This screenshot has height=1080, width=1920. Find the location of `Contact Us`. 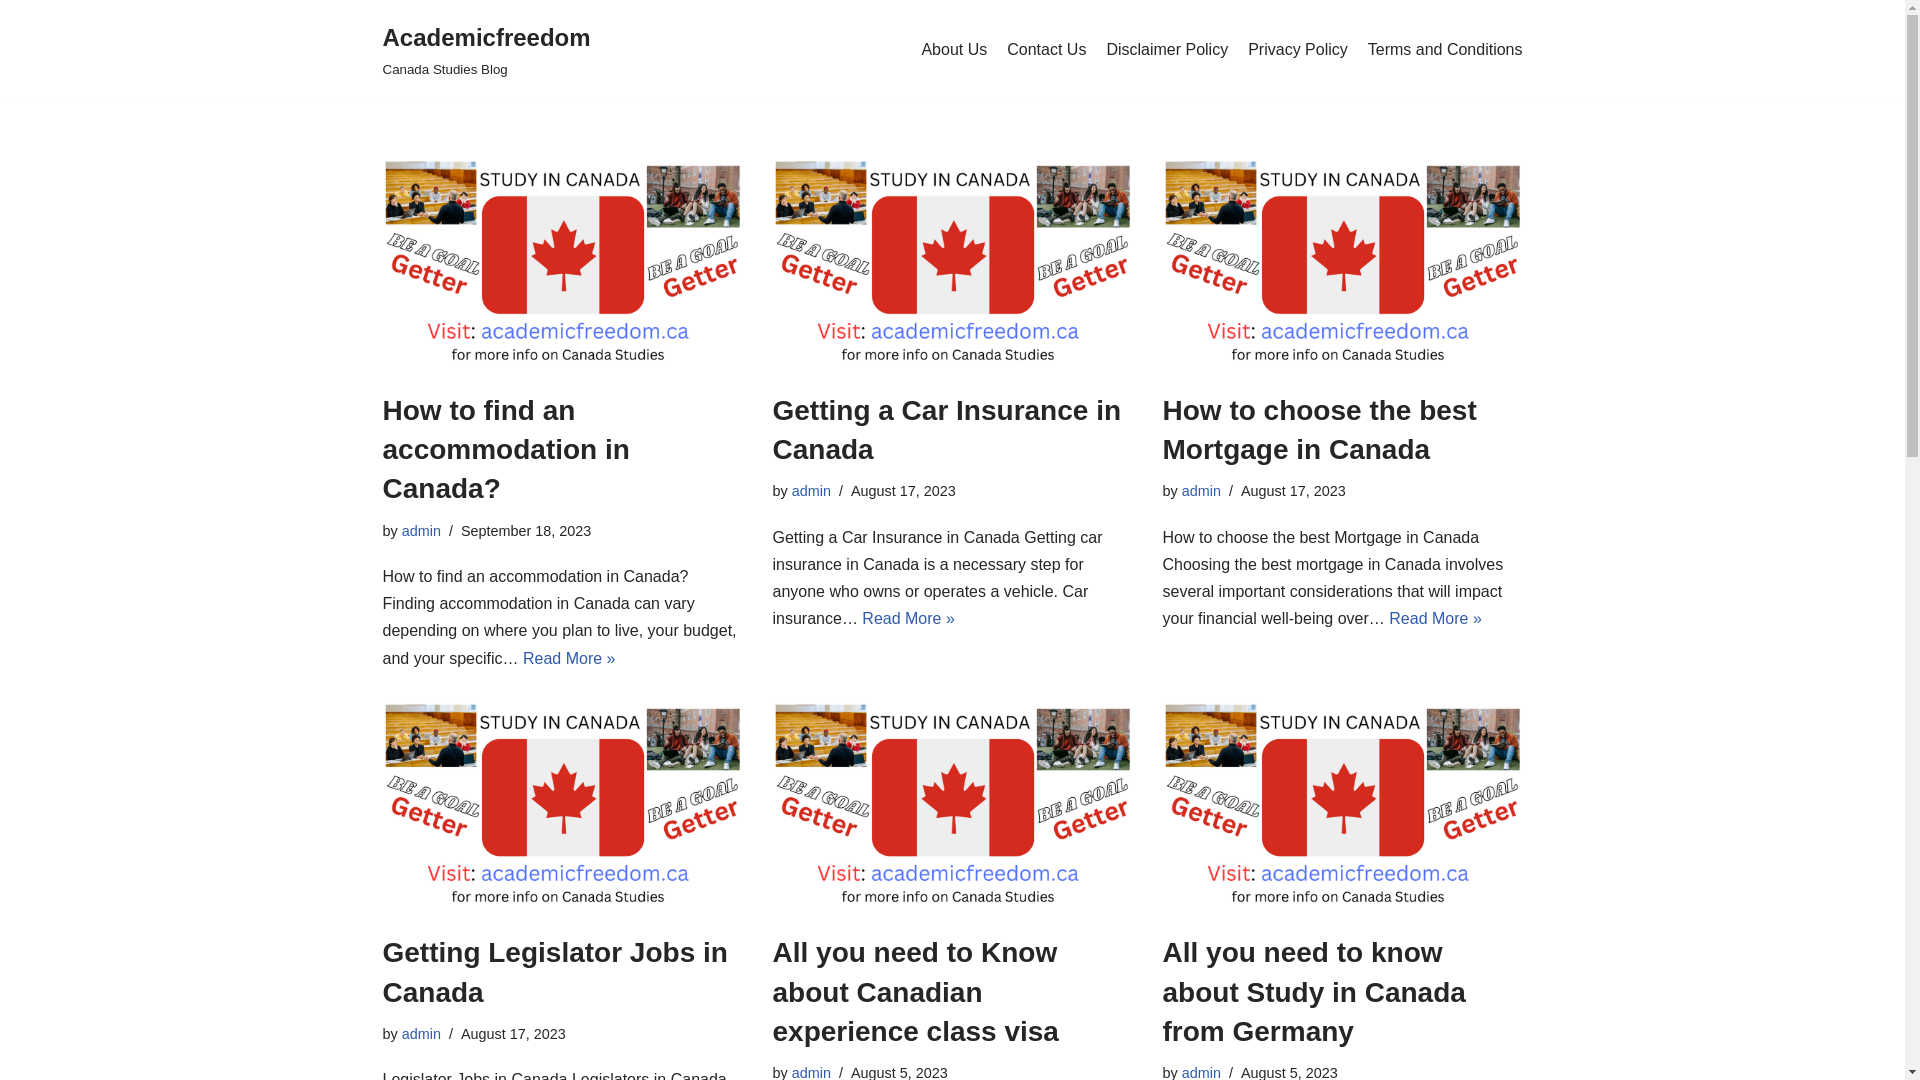

Contact Us is located at coordinates (1046, 50).